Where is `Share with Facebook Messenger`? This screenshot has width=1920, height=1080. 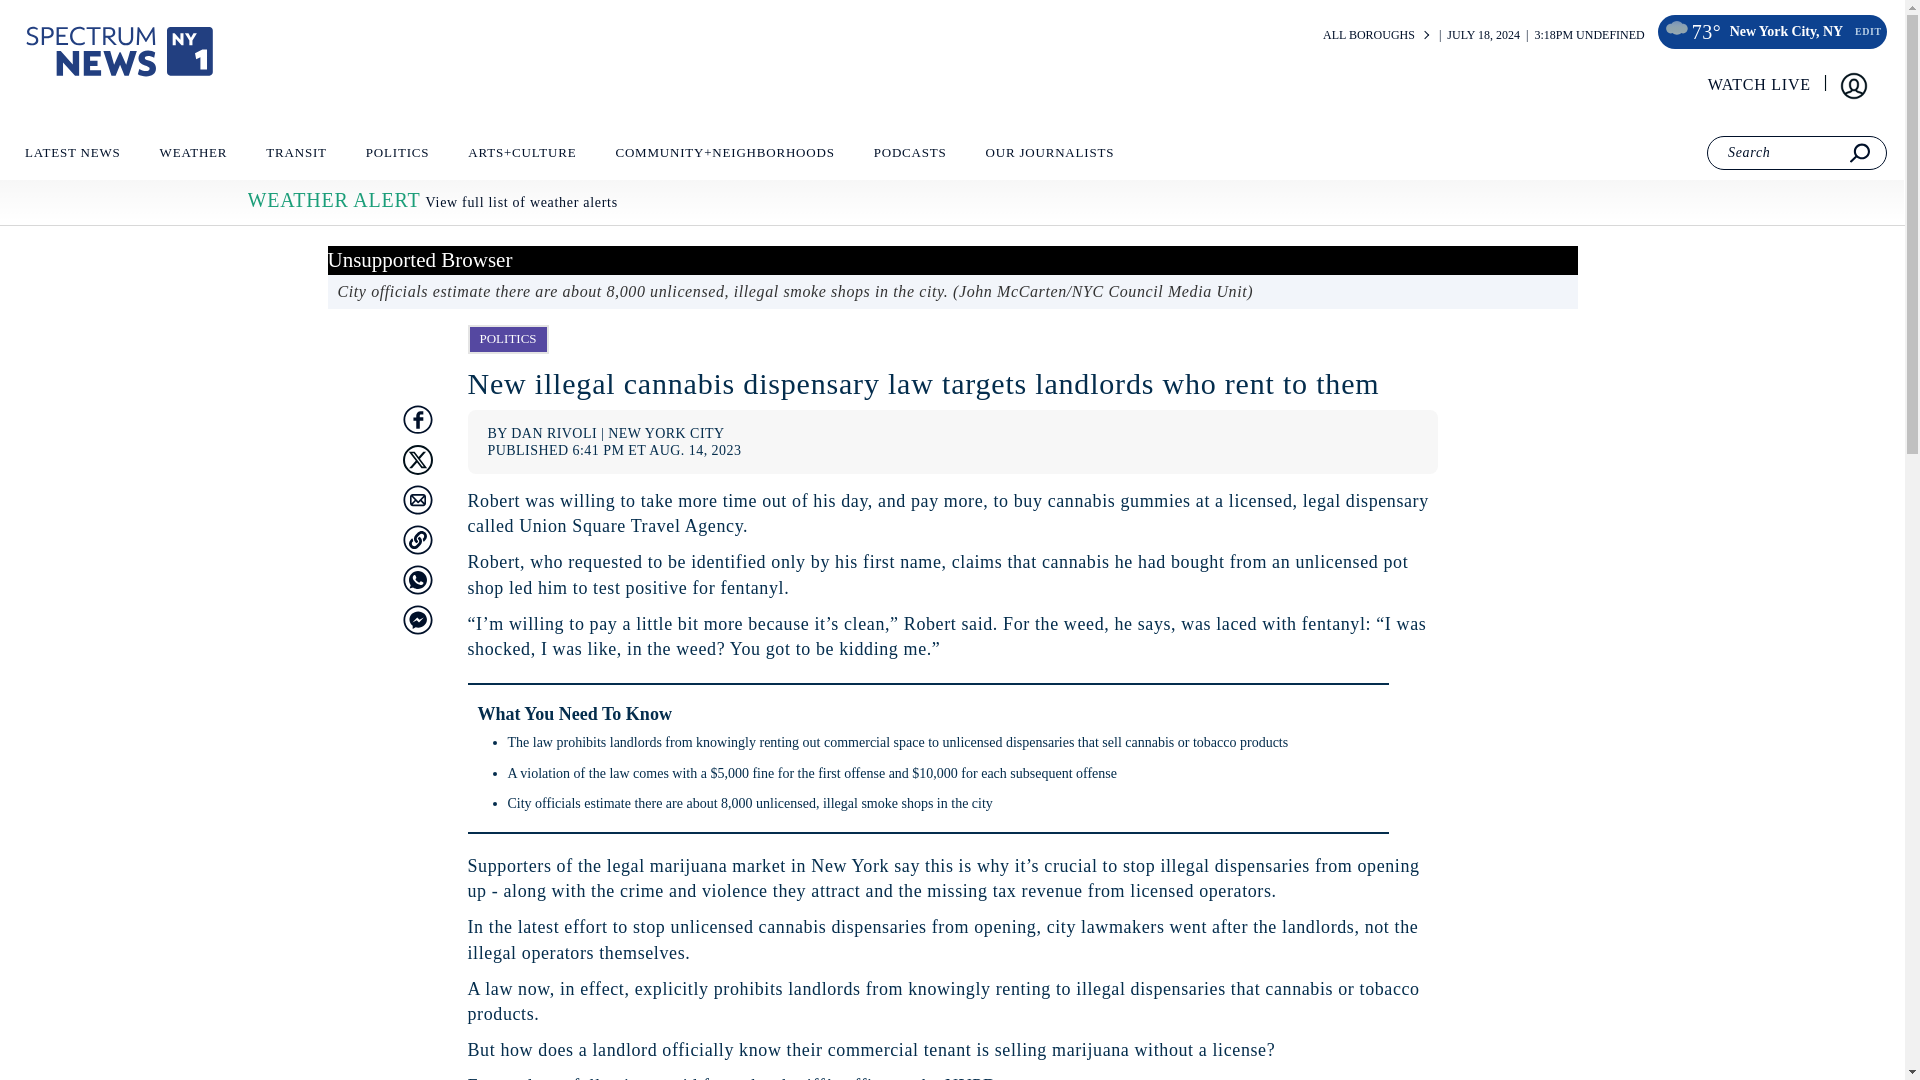
Share with Facebook Messenger is located at coordinates (416, 620).